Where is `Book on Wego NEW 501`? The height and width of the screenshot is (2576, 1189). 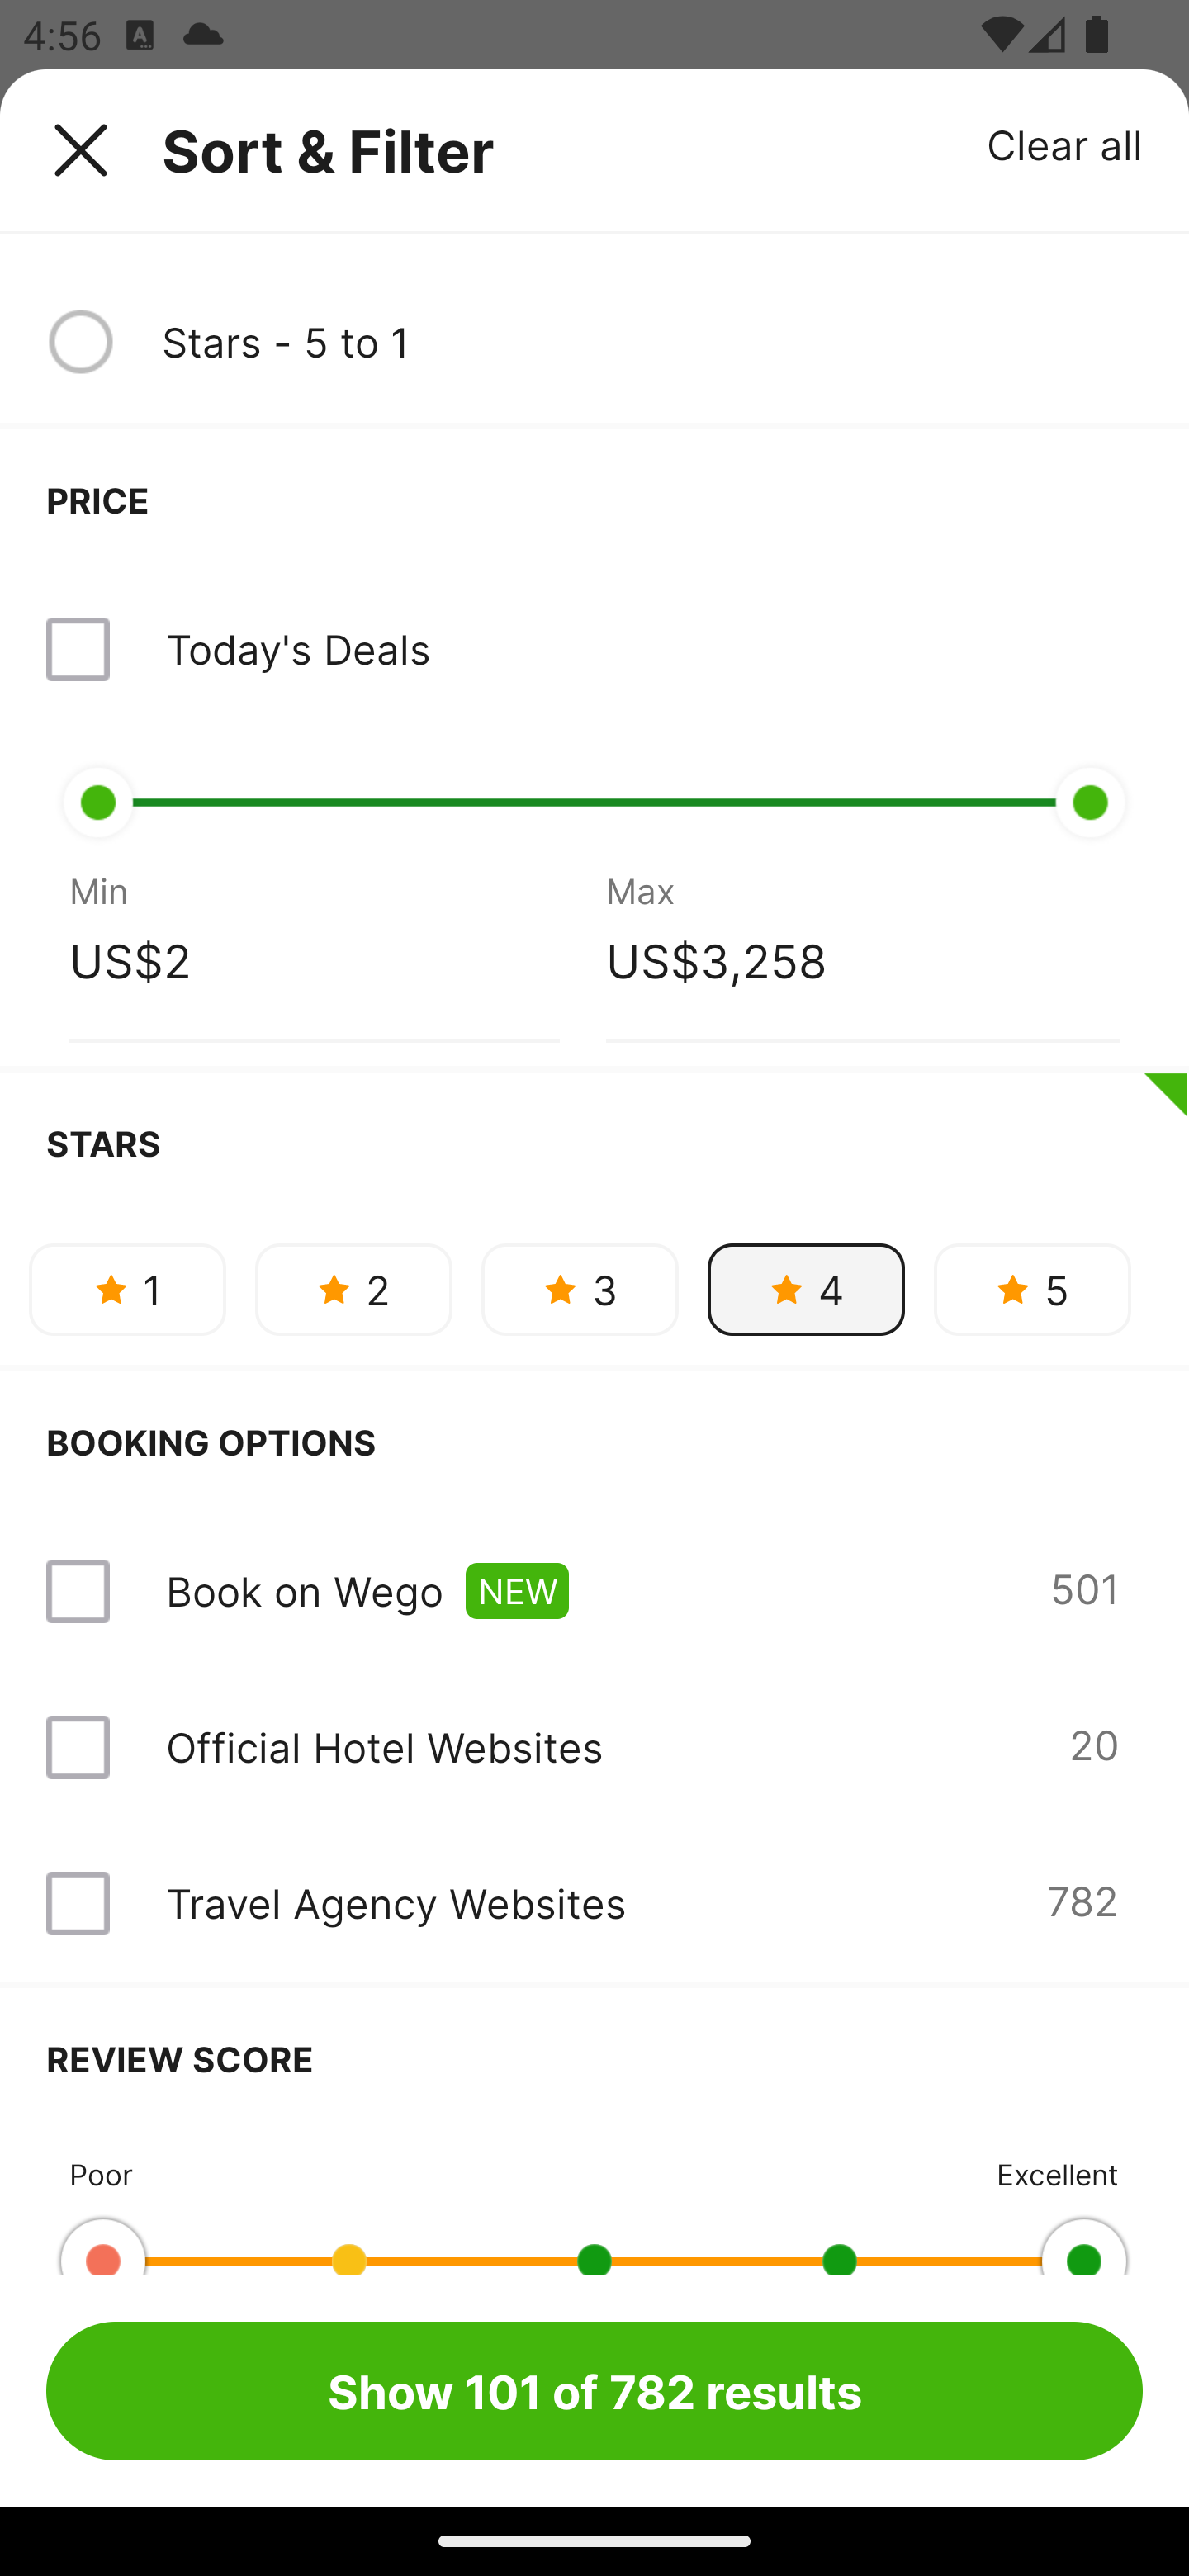
Book on Wego NEW 501 is located at coordinates (594, 1592).